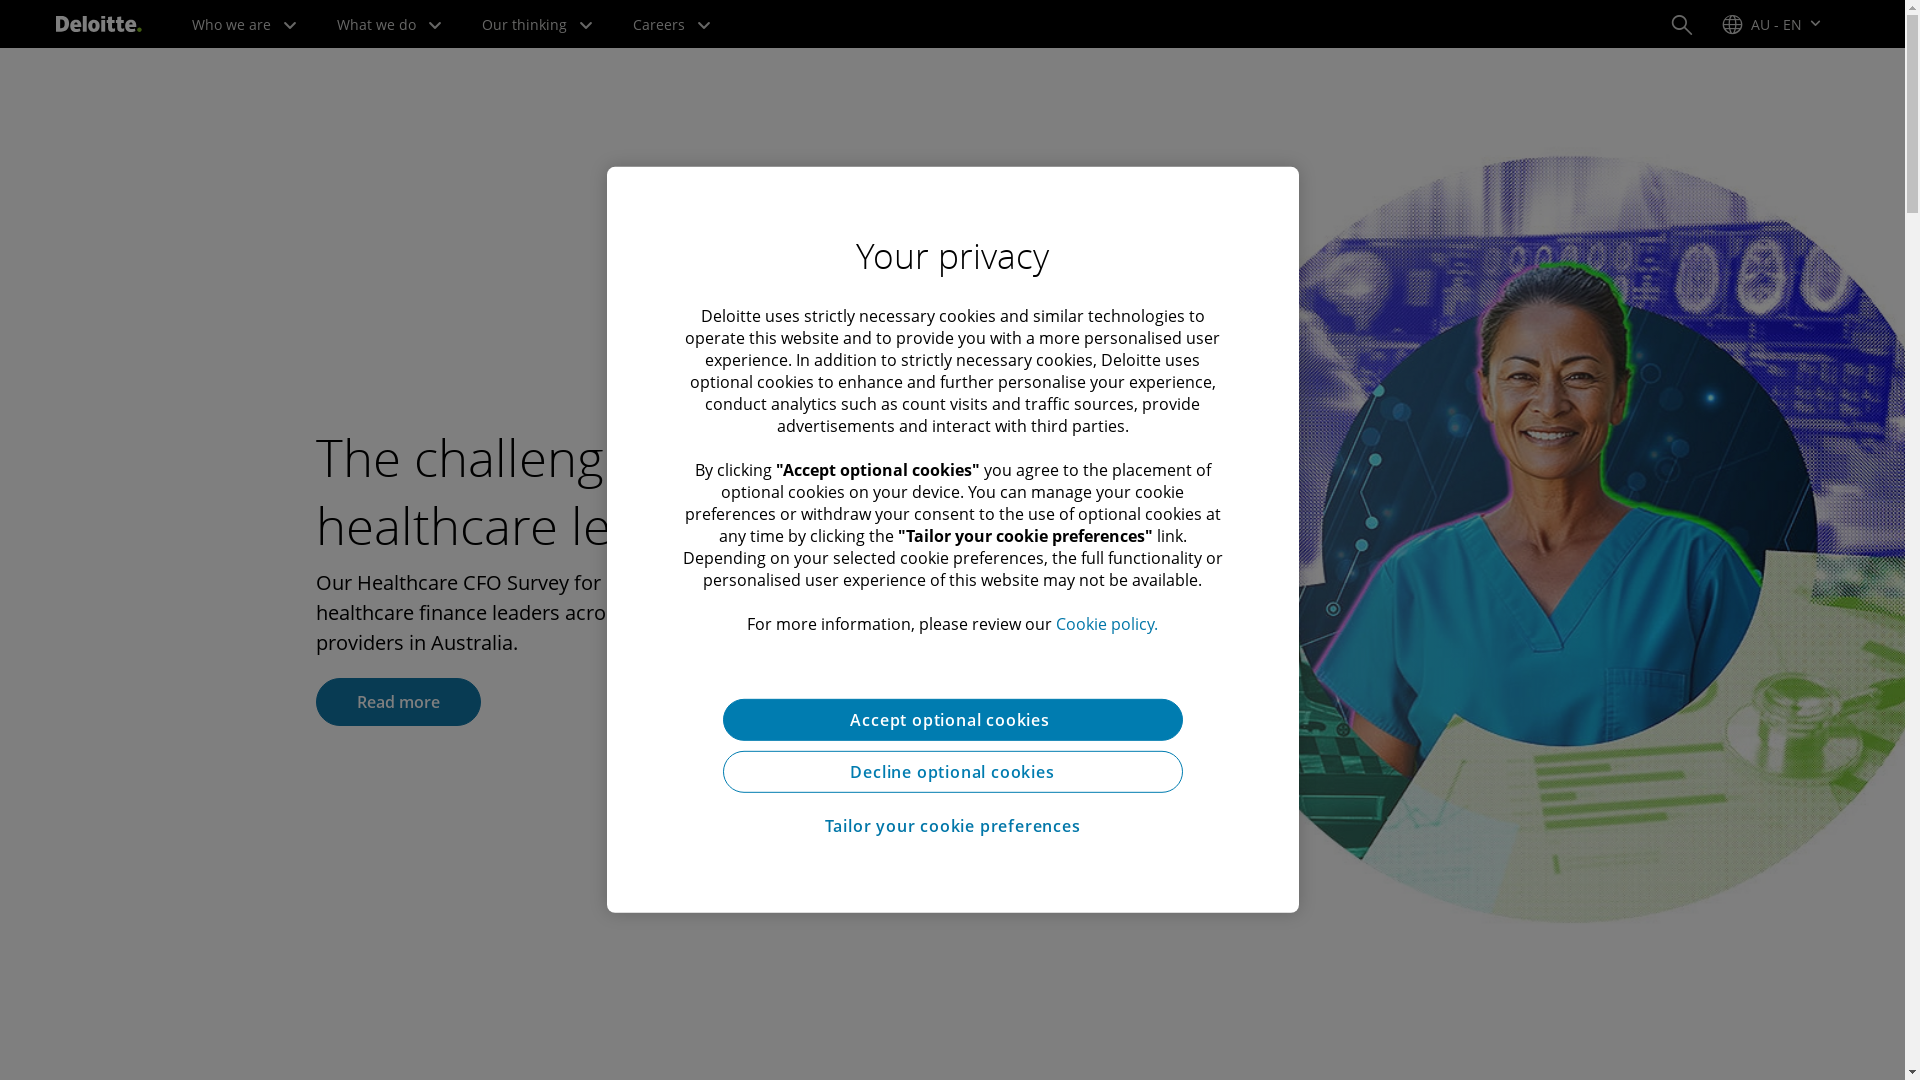 This screenshot has width=1920, height=1080. Describe the element at coordinates (538, 24) in the screenshot. I see `Our thinking` at that location.